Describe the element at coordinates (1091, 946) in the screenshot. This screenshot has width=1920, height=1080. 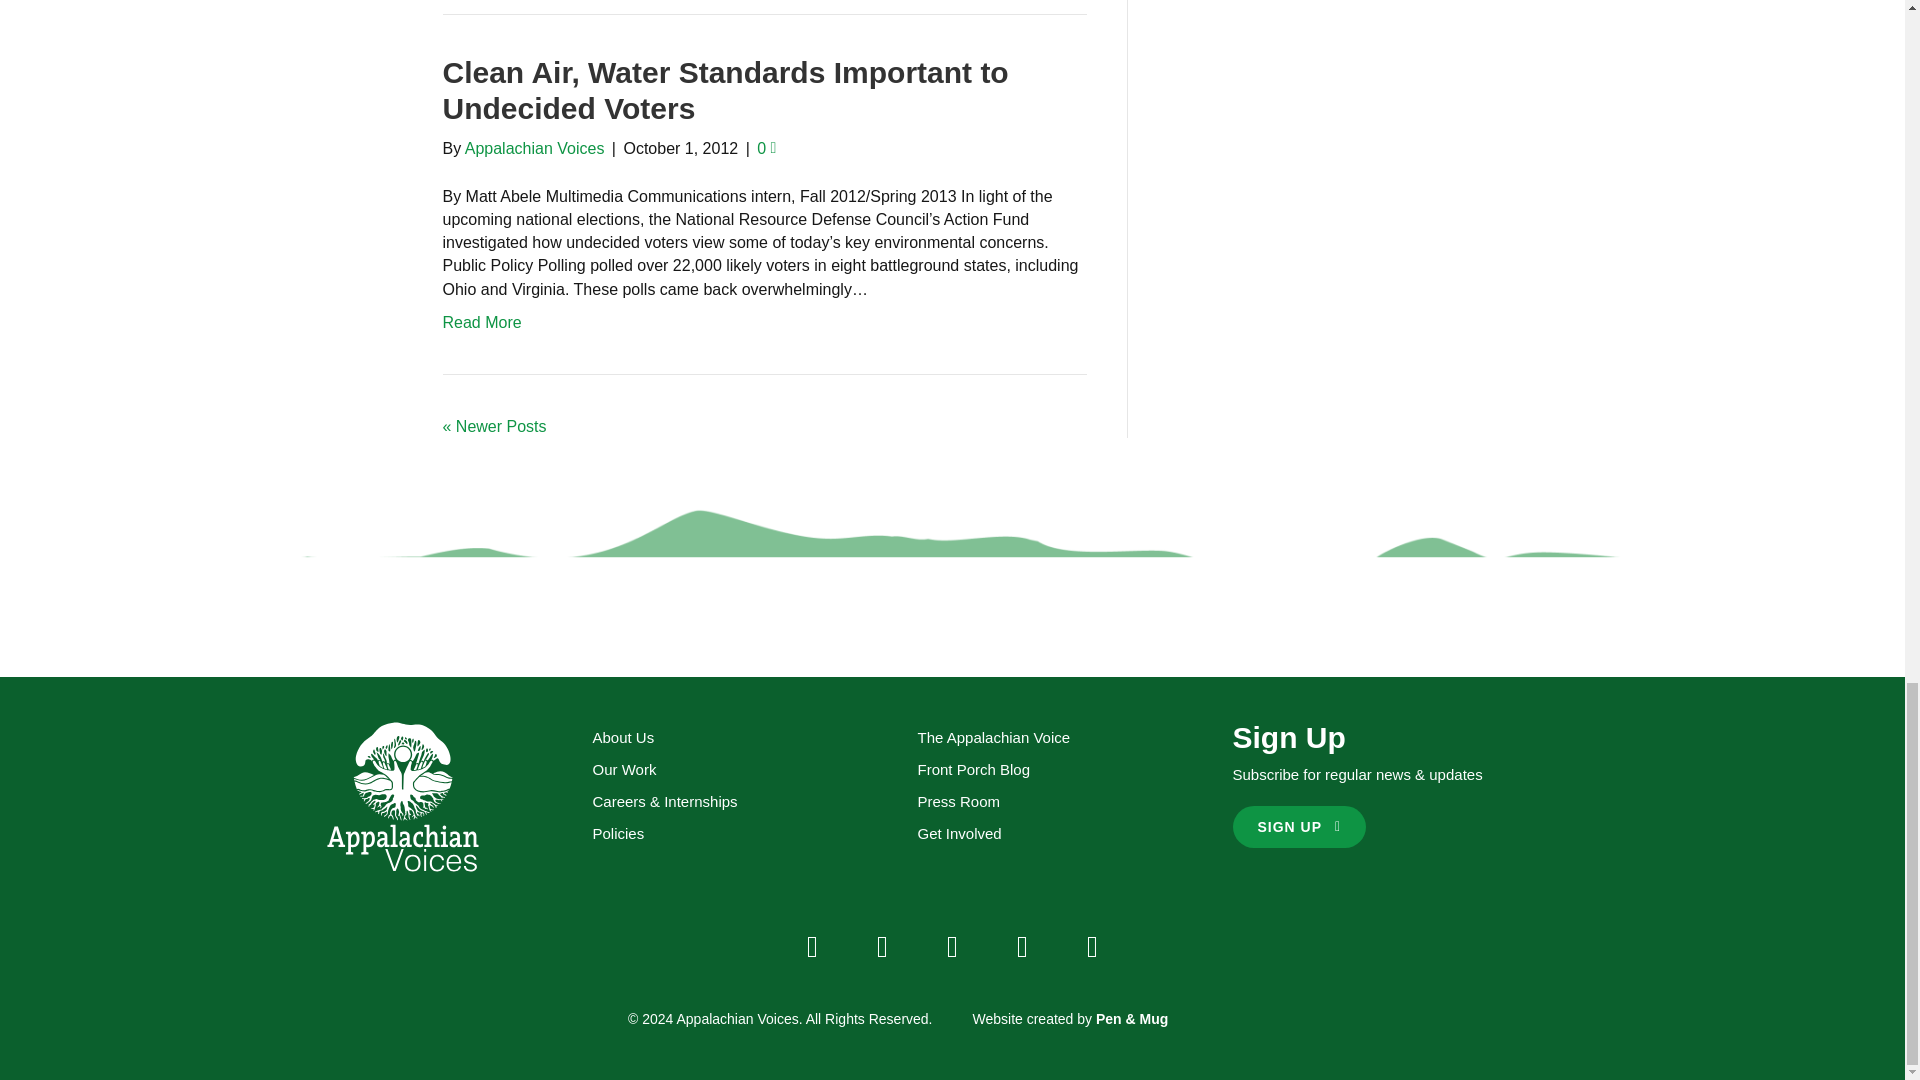
I see `LinkedIn` at that location.